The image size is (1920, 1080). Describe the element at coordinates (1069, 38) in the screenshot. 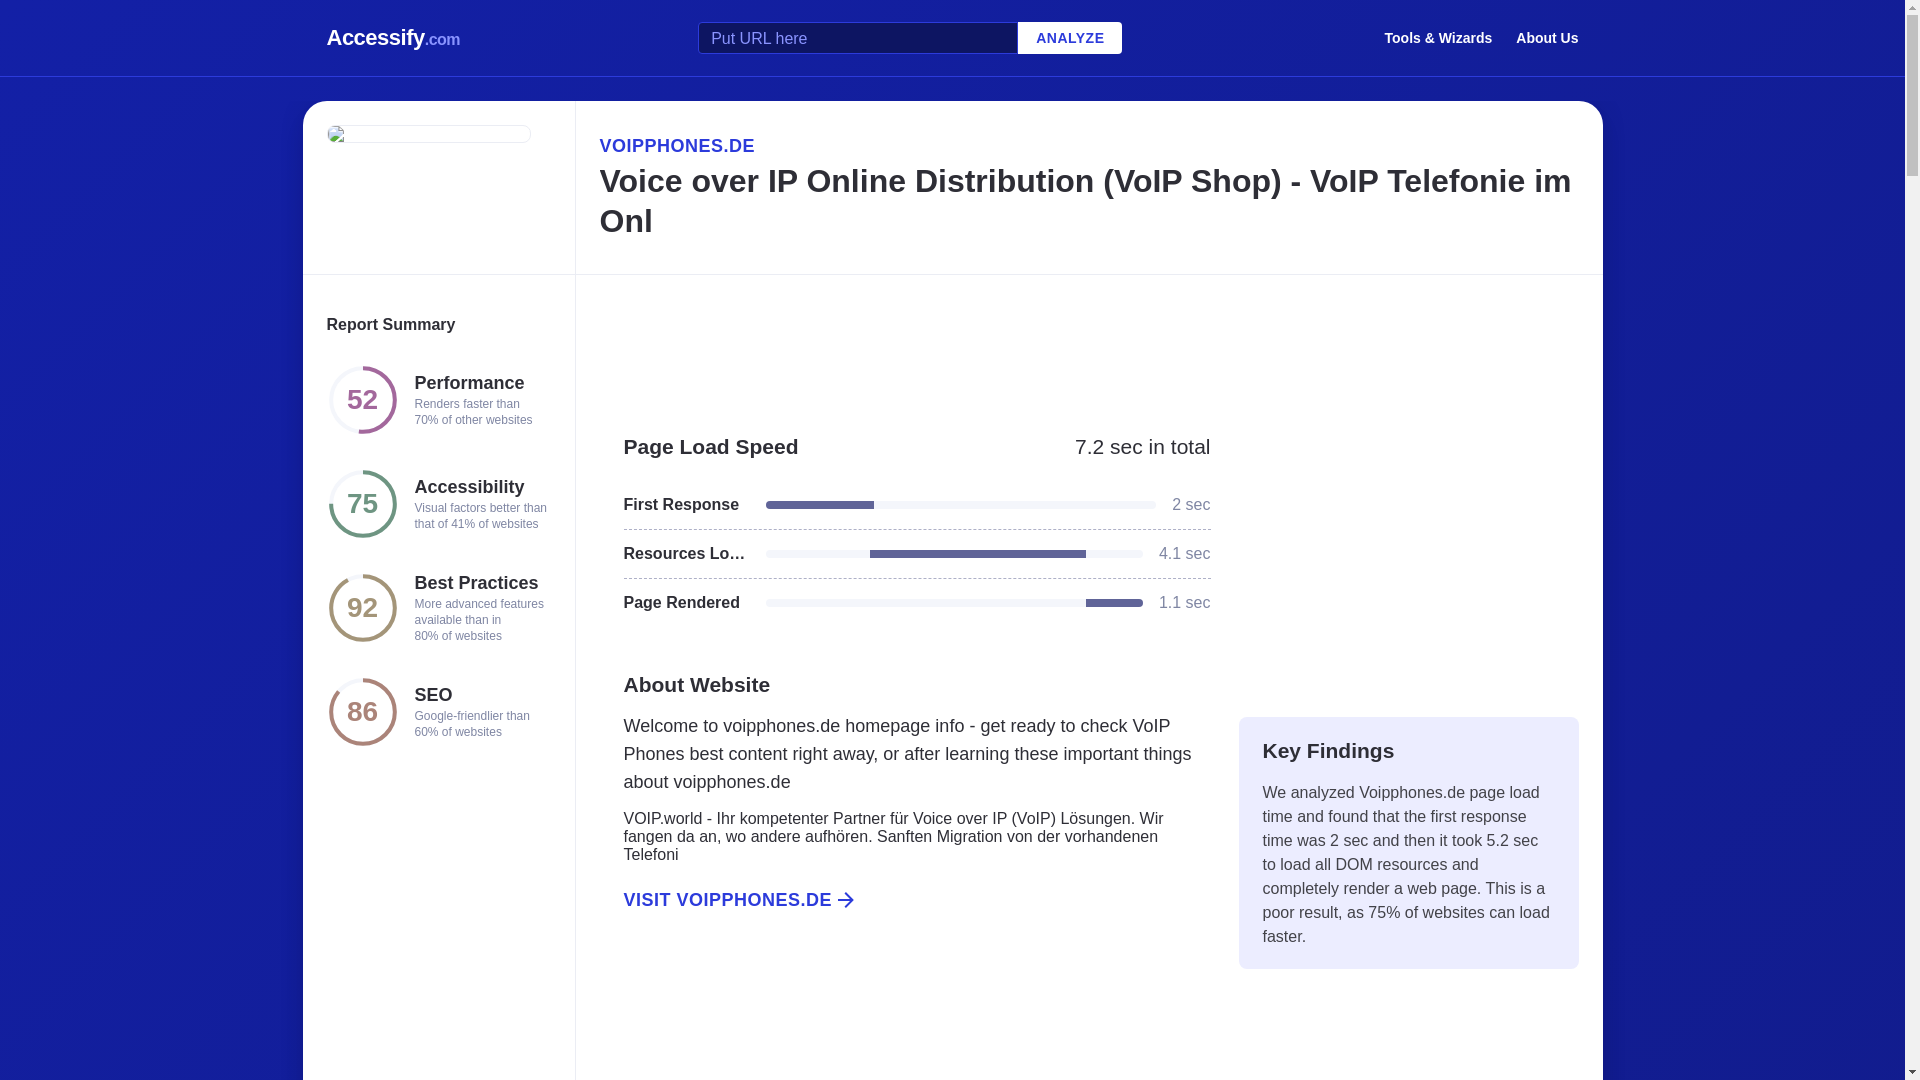

I see `ANALYZE` at that location.